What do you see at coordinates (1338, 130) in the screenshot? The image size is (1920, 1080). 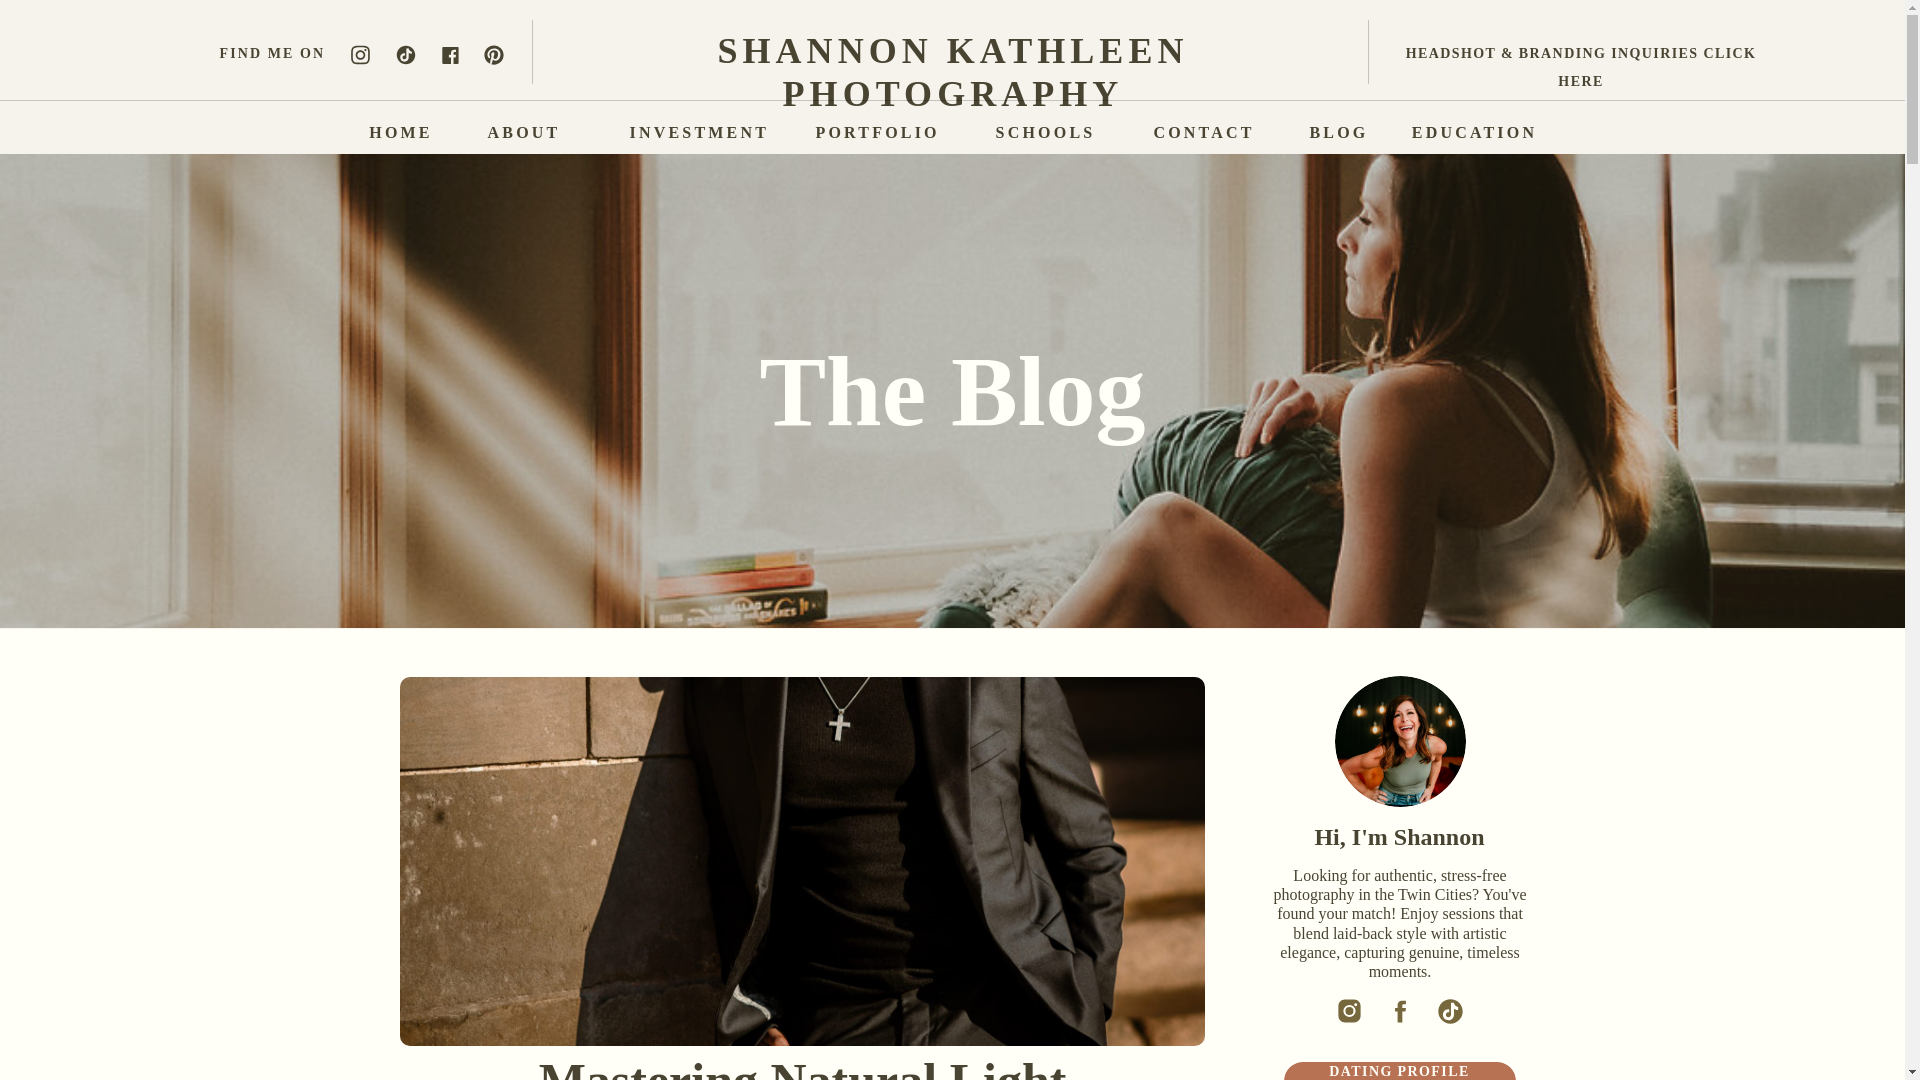 I see `BLOG` at bounding box center [1338, 130].